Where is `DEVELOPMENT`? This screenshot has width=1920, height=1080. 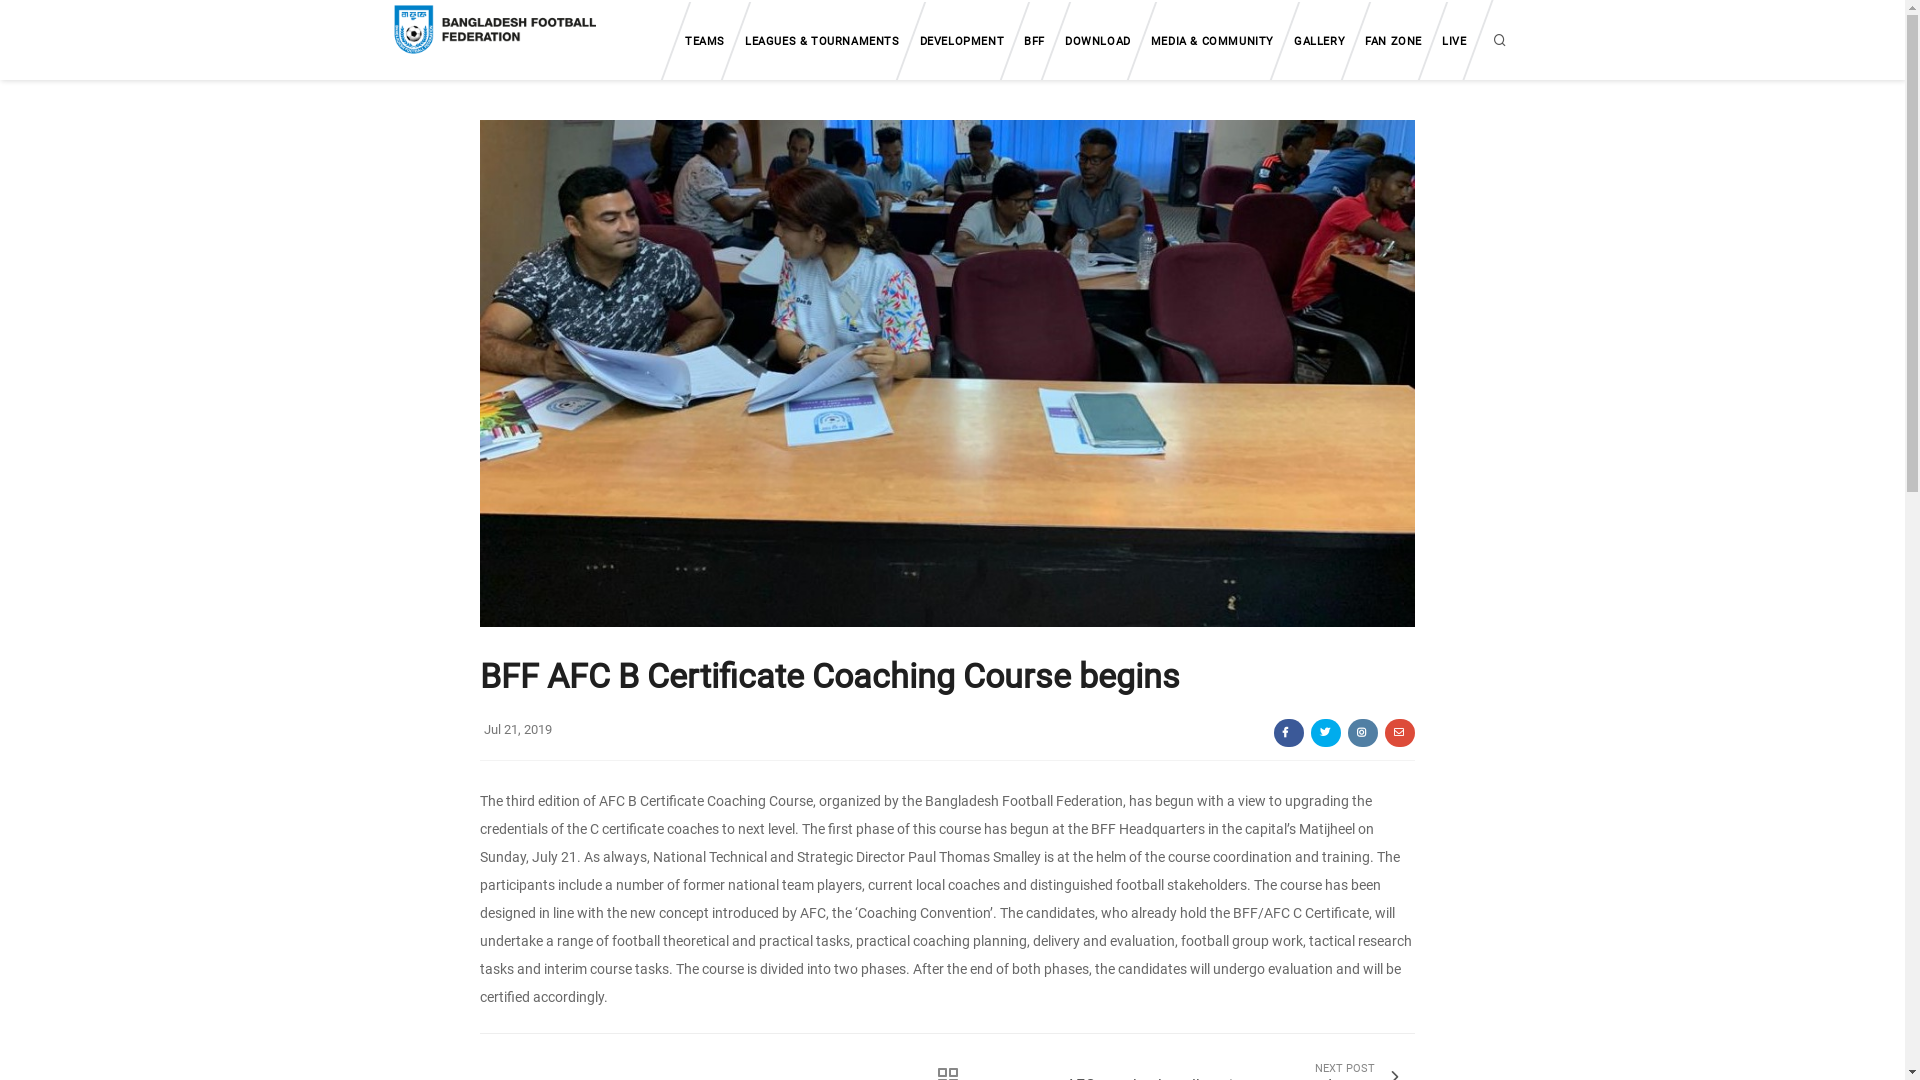 DEVELOPMENT is located at coordinates (962, 41).